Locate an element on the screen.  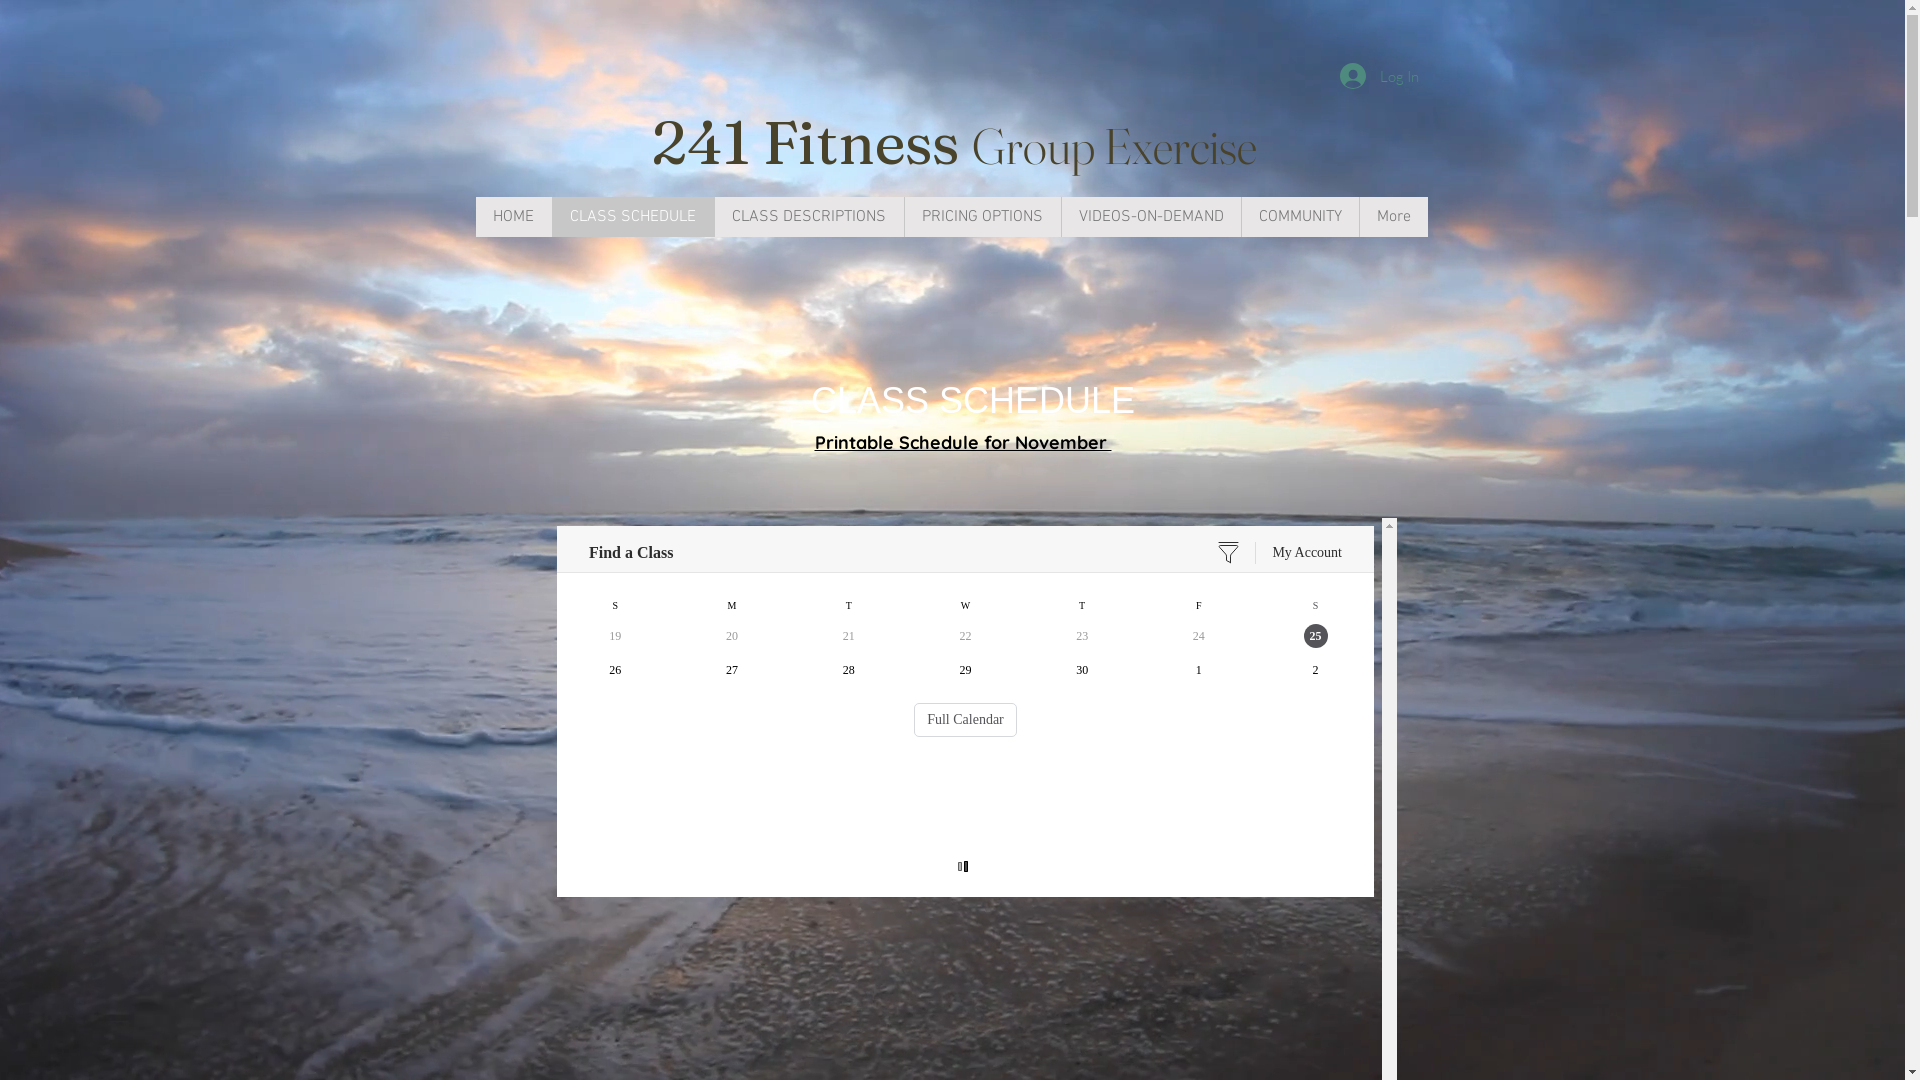
HOME is located at coordinates (514, 217).